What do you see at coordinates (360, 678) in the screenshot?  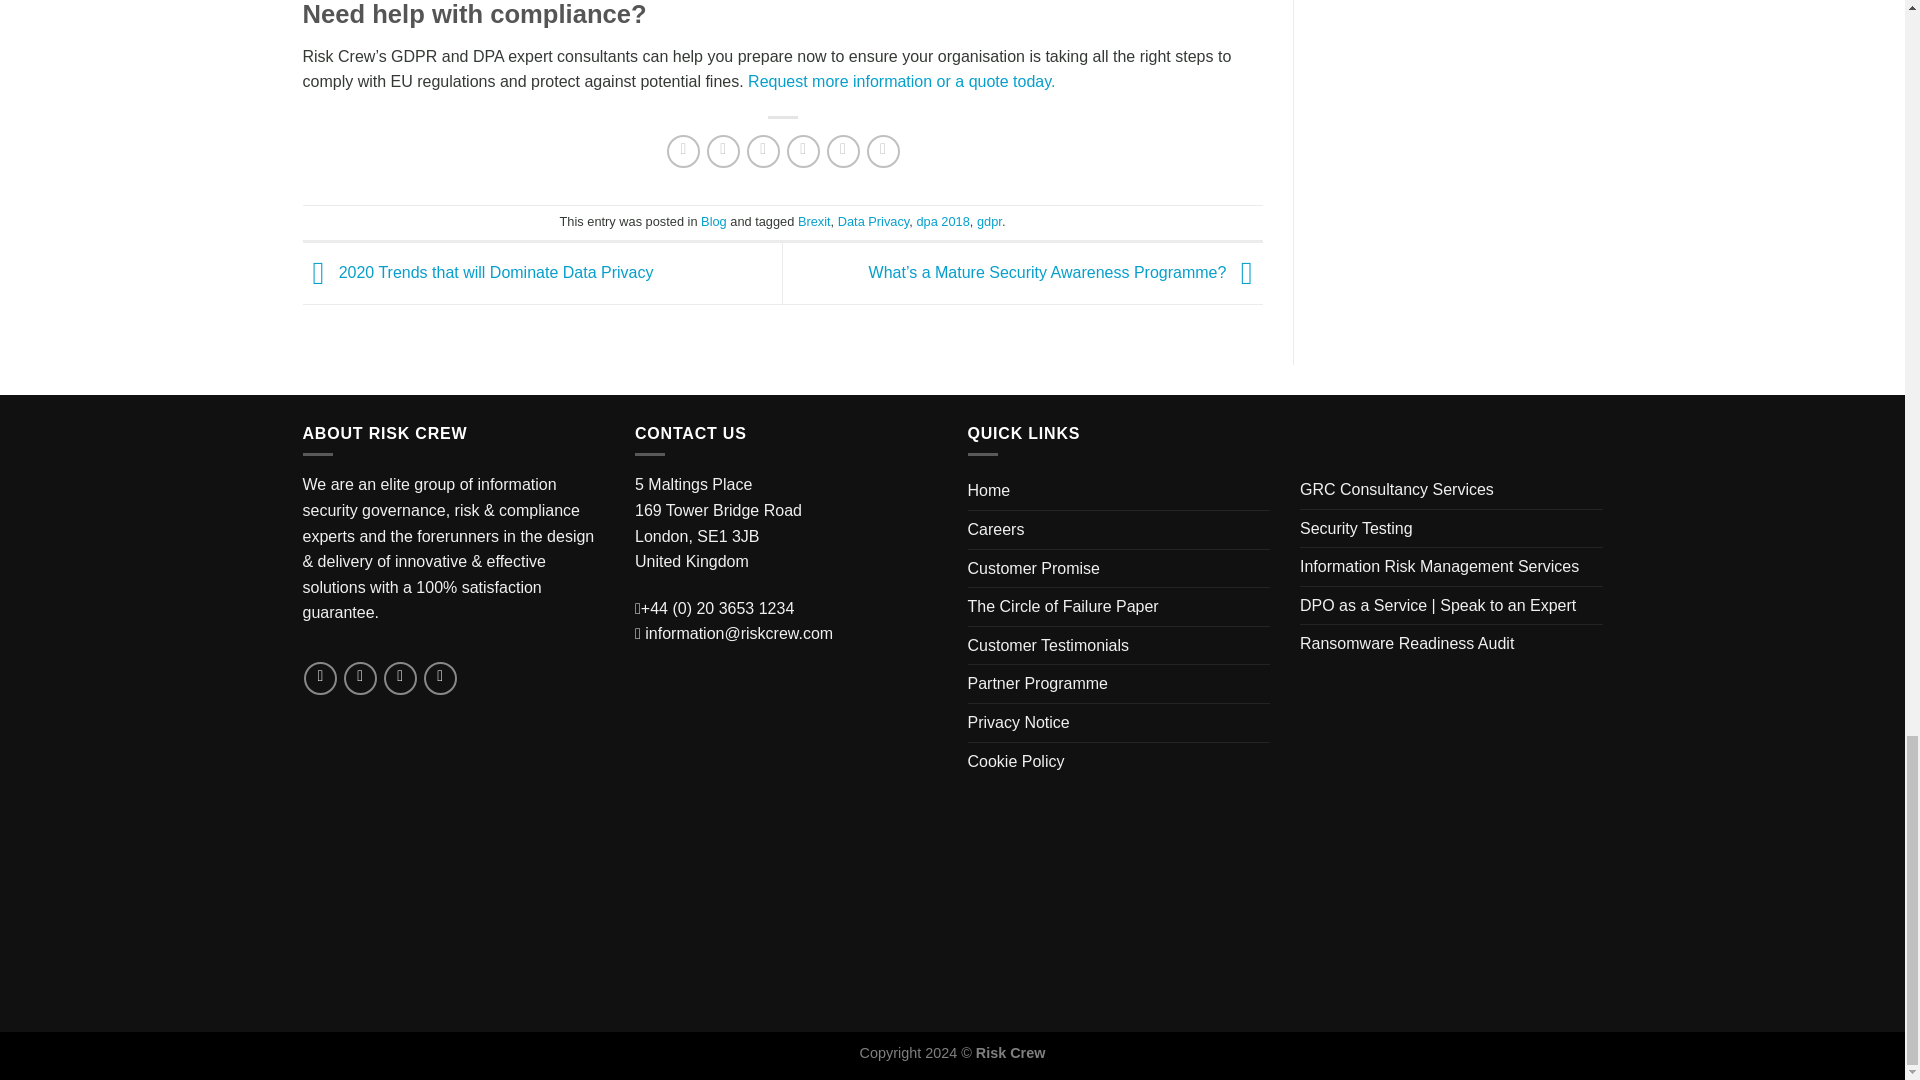 I see `Follow on Twitter` at bounding box center [360, 678].